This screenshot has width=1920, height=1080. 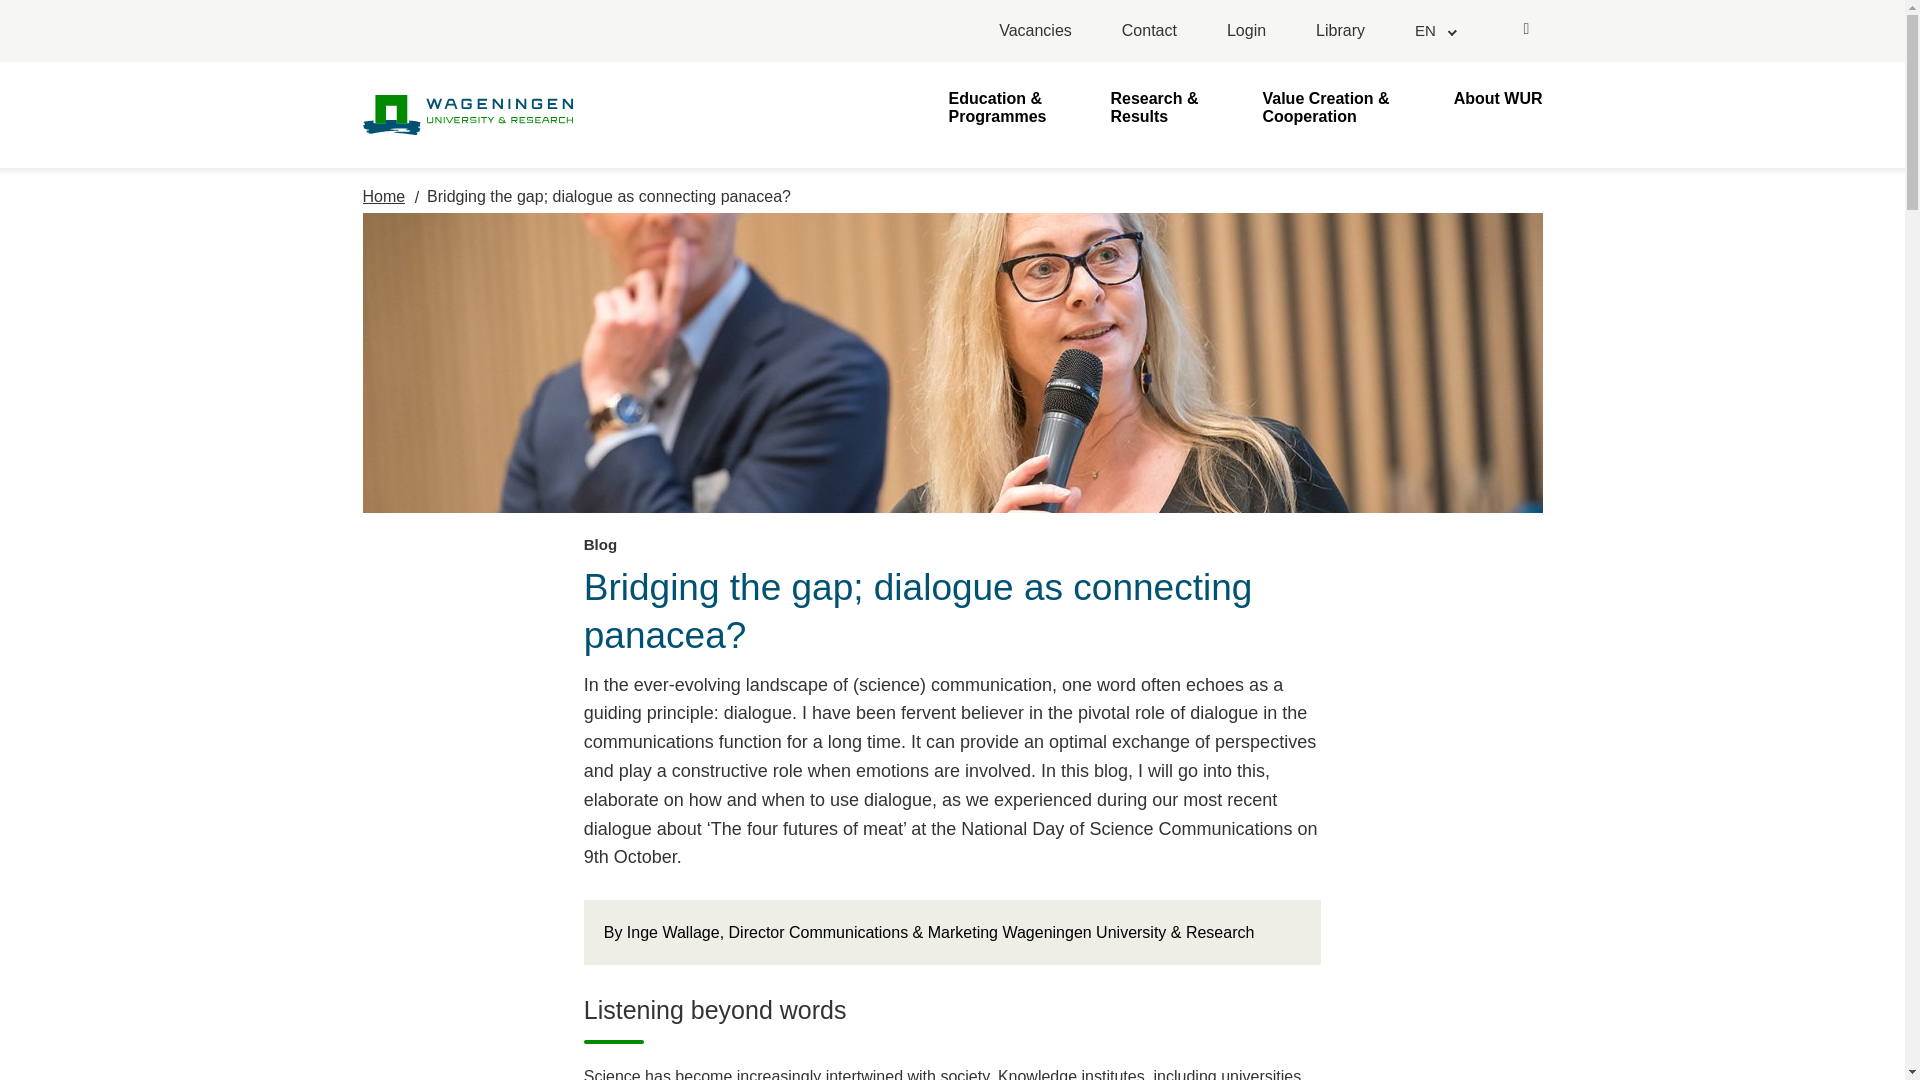 What do you see at coordinates (1034, 31) in the screenshot?
I see `Vacancies` at bounding box center [1034, 31].